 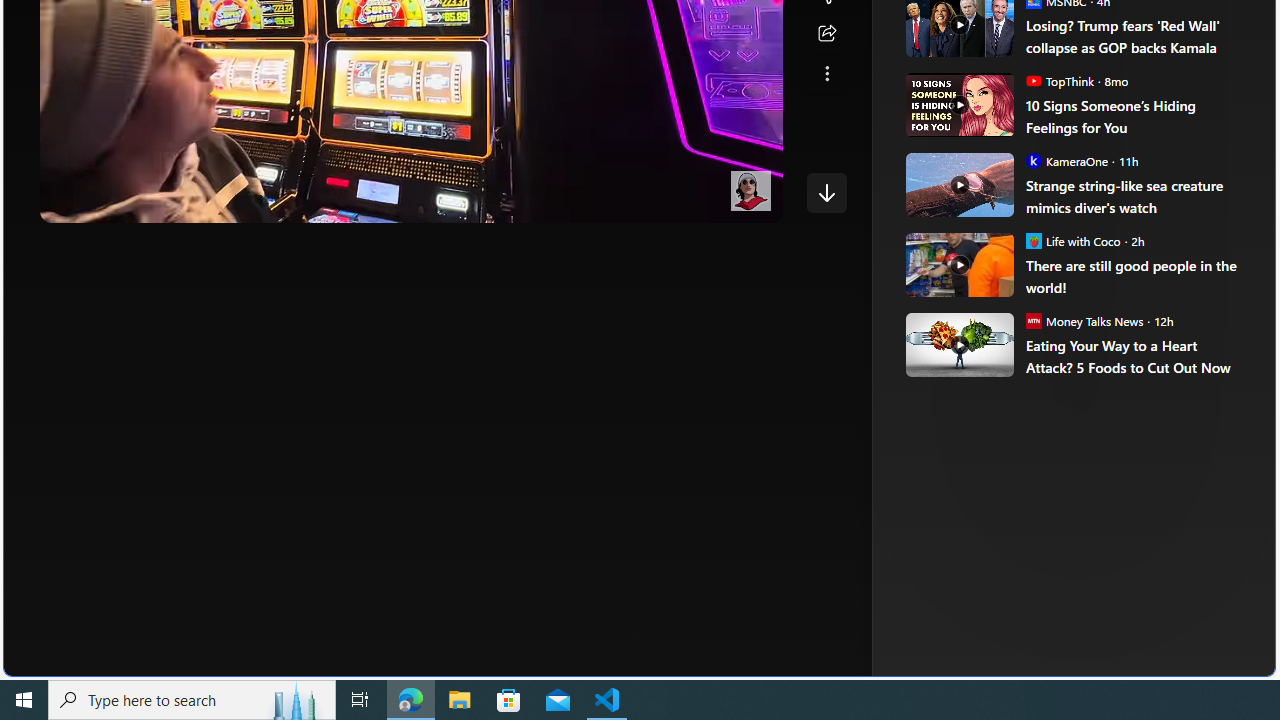 I want to click on Life with Coco Life with Coco, so click(x=1073, y=240).